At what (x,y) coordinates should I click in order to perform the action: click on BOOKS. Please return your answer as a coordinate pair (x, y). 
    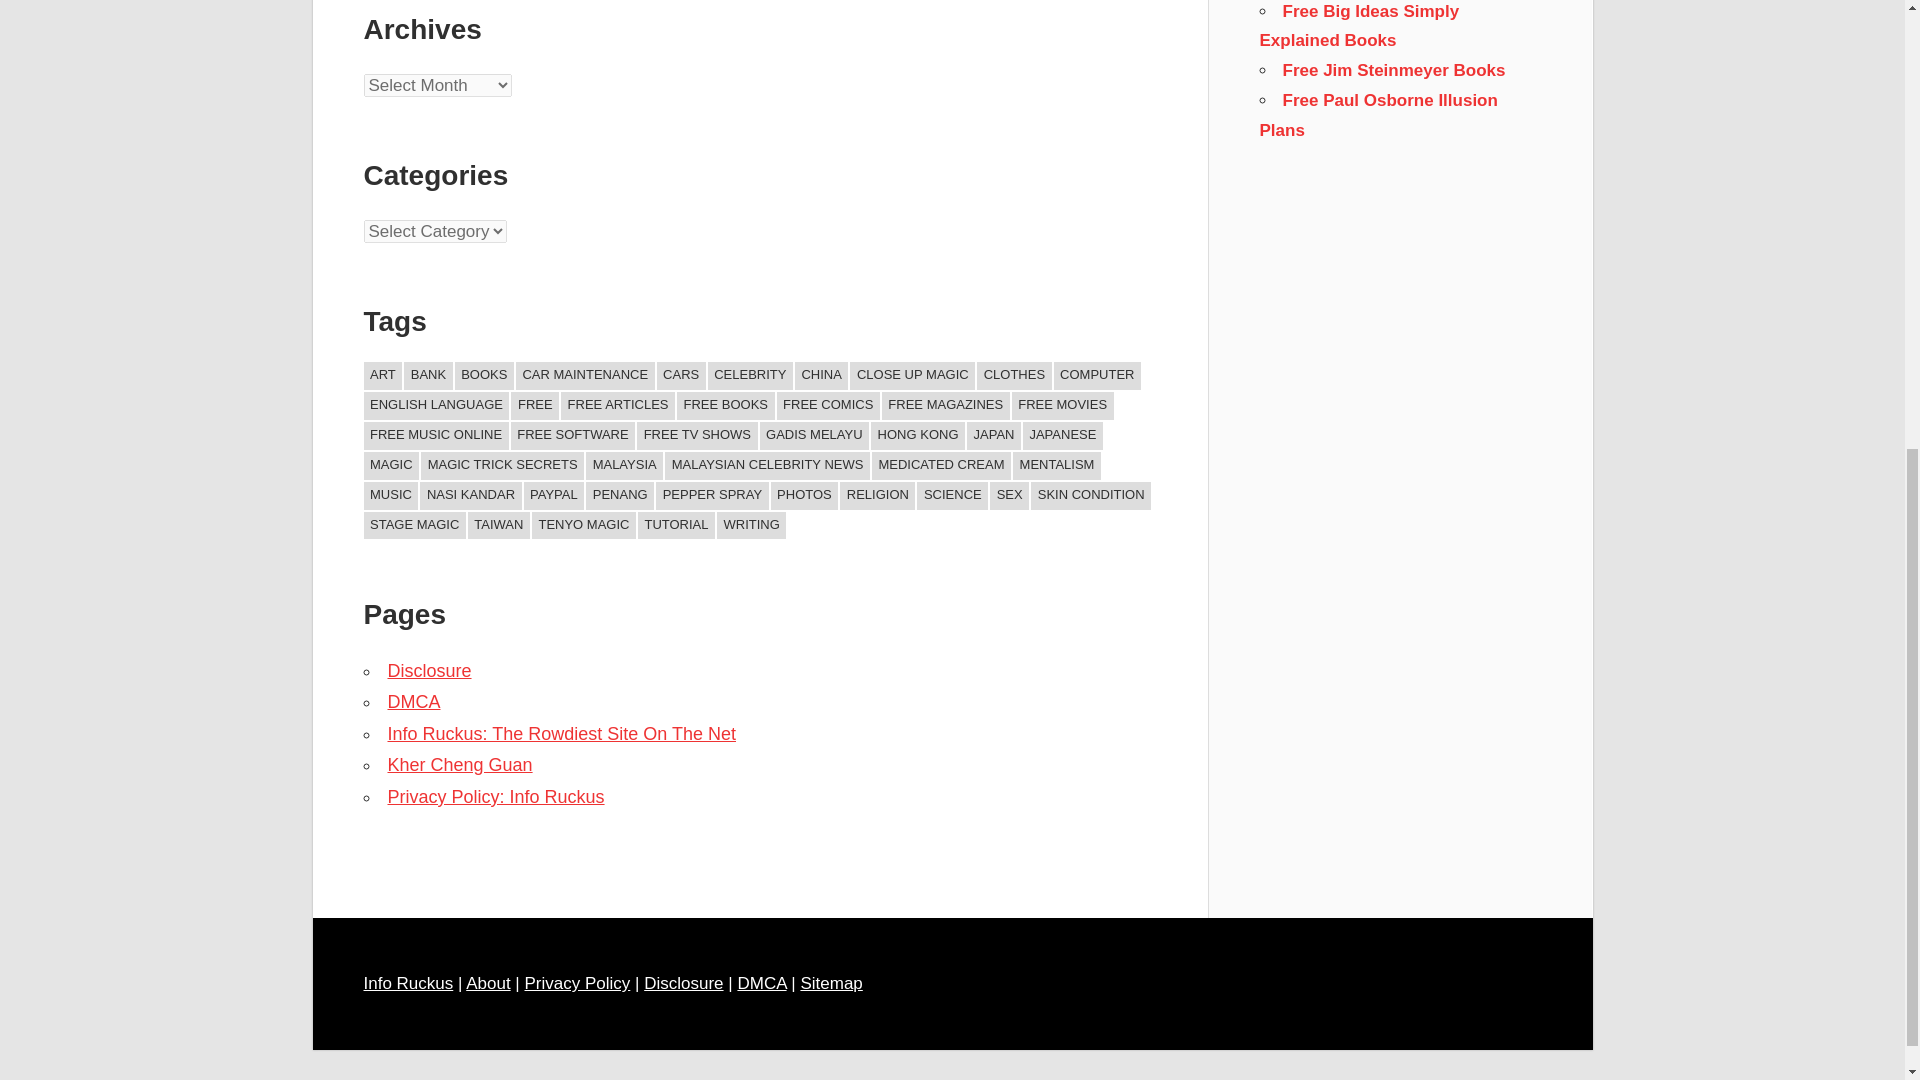
    Looking at the image, I should click on (484, 375).